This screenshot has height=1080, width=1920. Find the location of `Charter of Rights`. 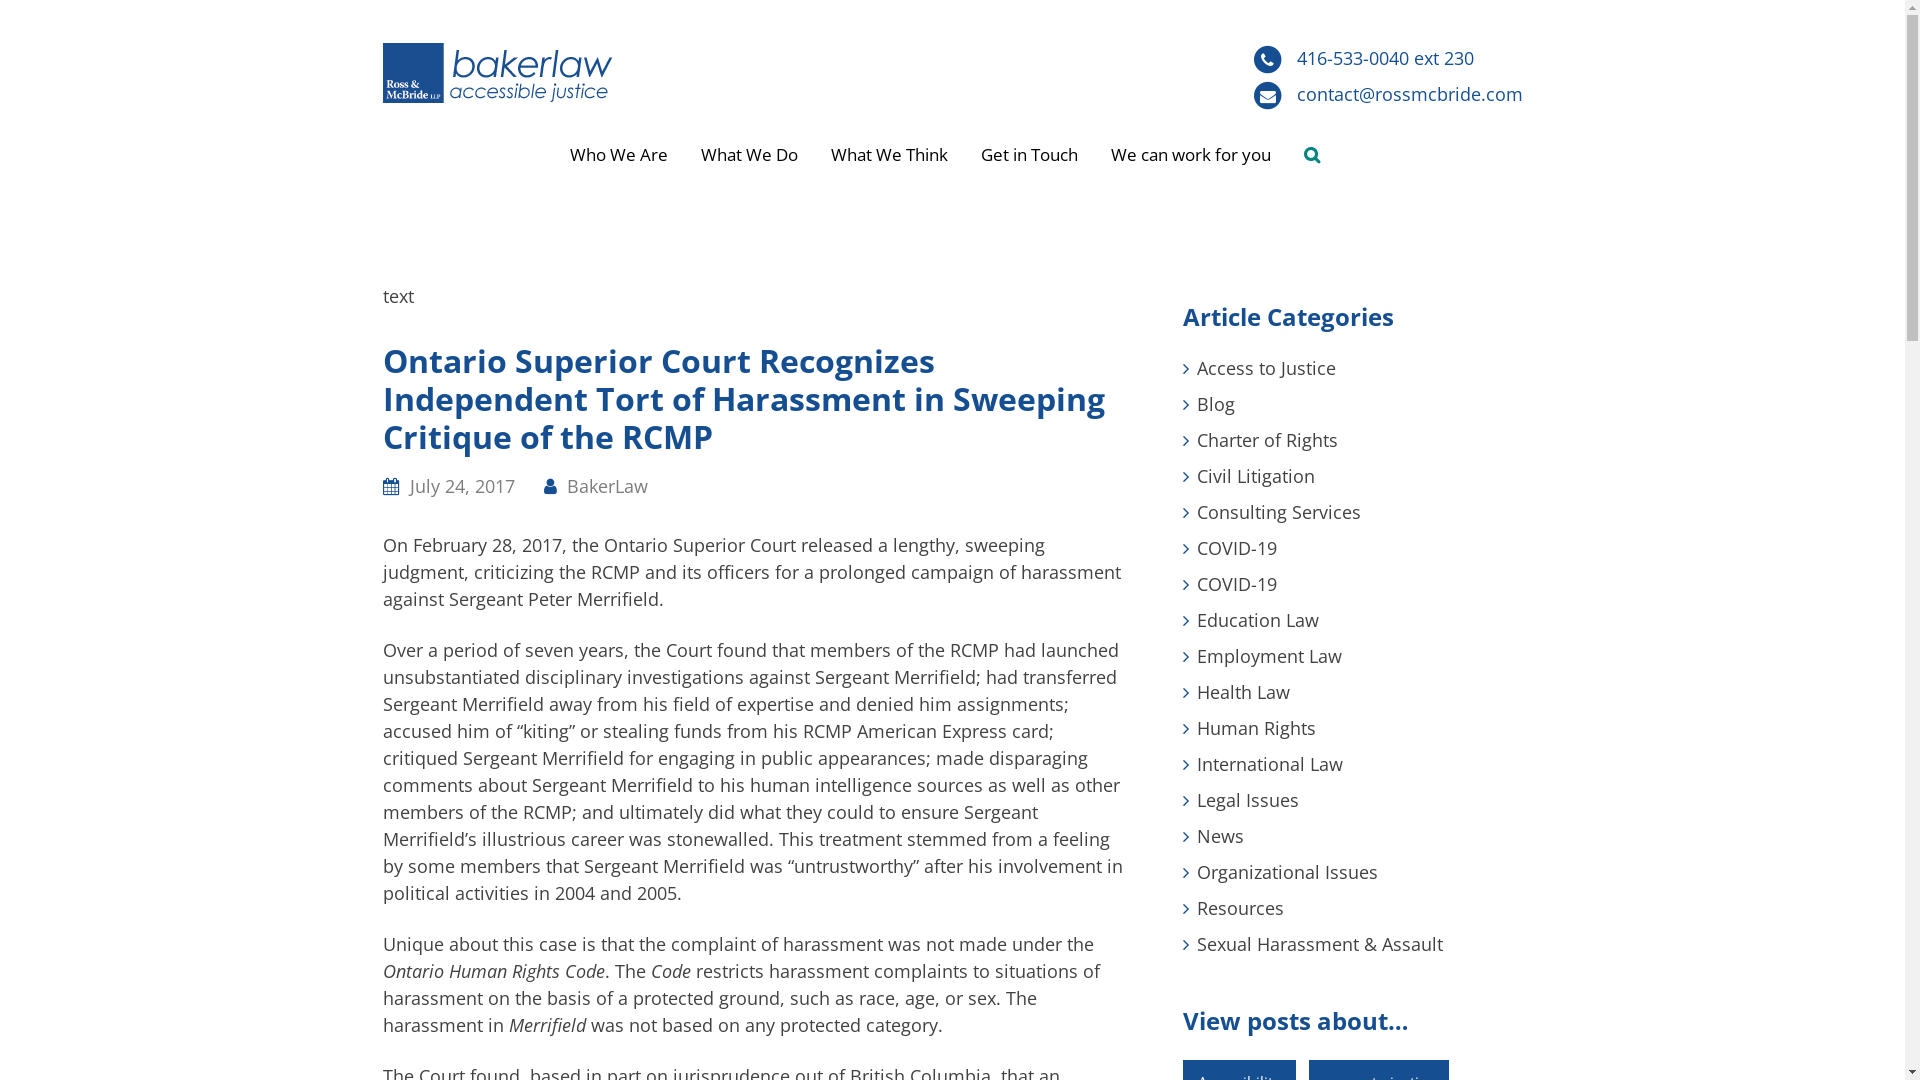

Charter of Rights is located at coordinates (1266, 440).